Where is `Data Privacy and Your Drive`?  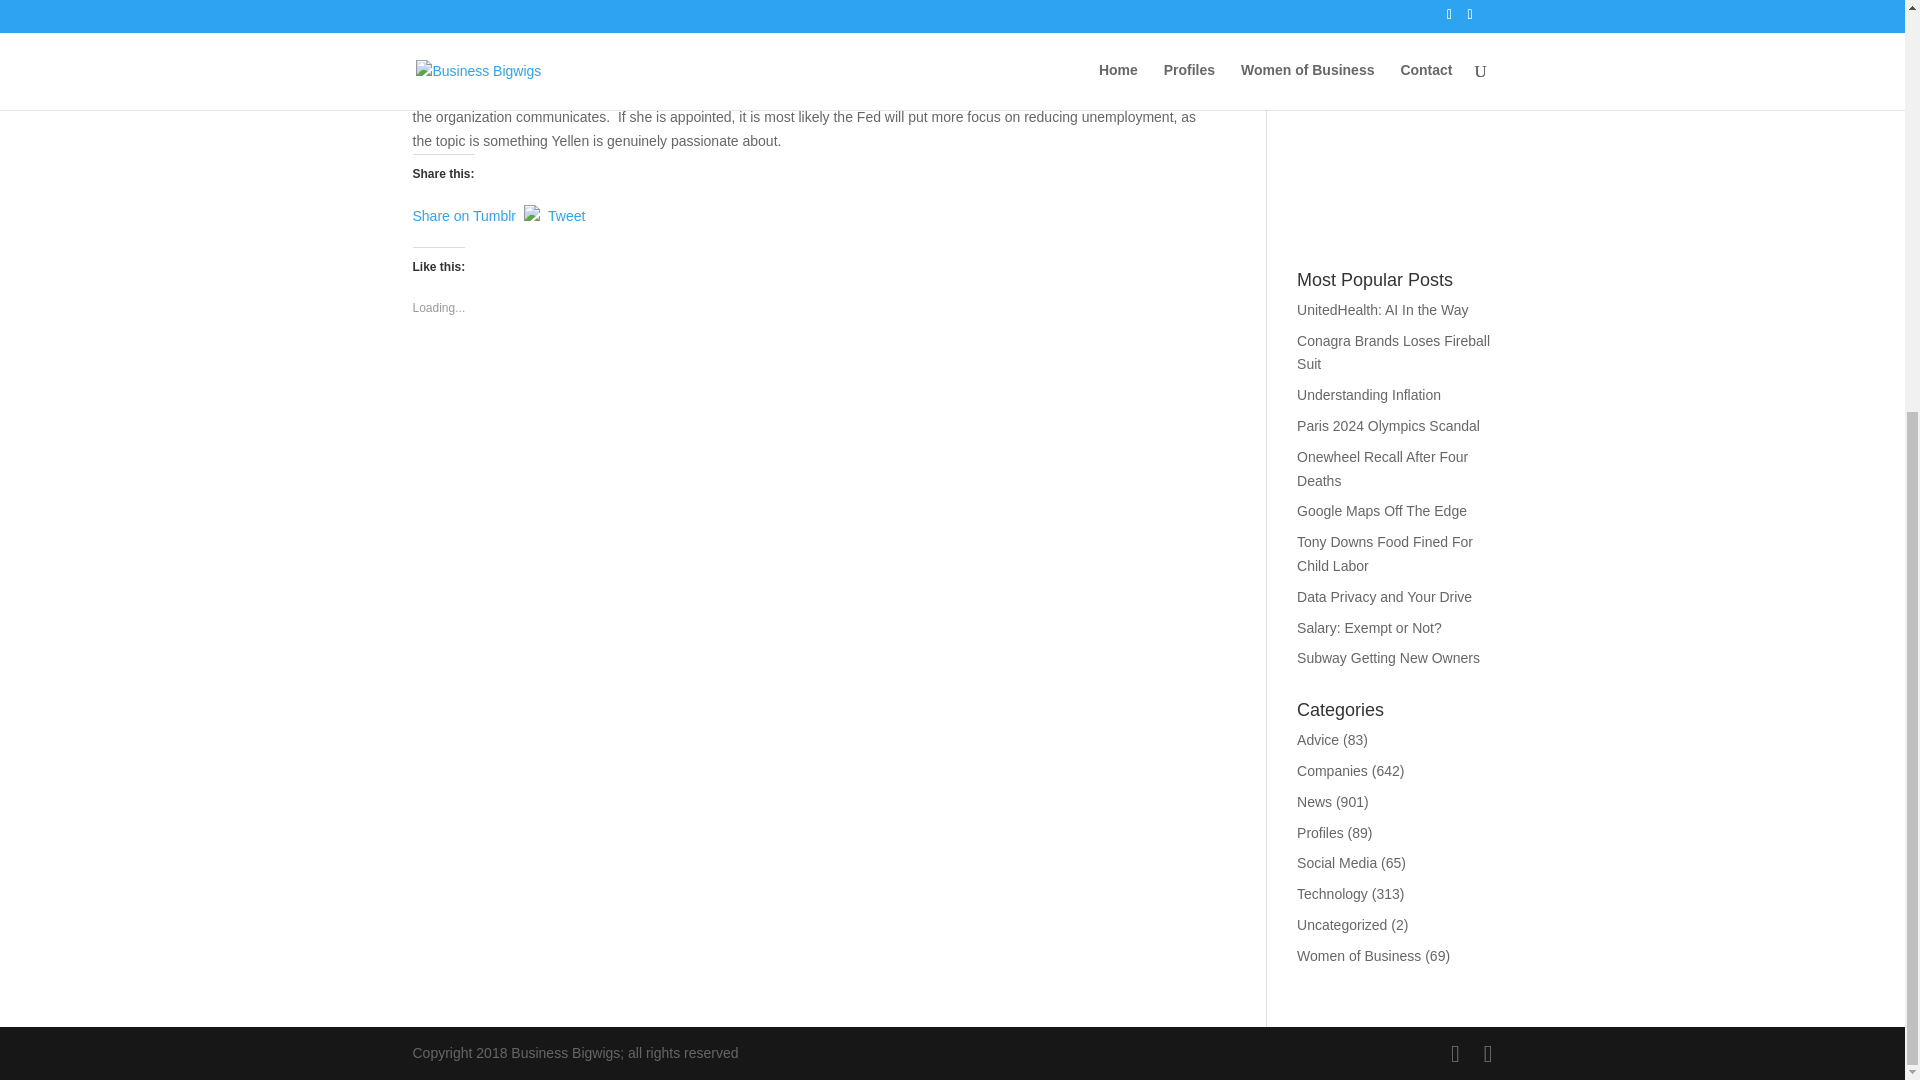 Data Privacy and Your Drive is located at coordinates (1384, 596).